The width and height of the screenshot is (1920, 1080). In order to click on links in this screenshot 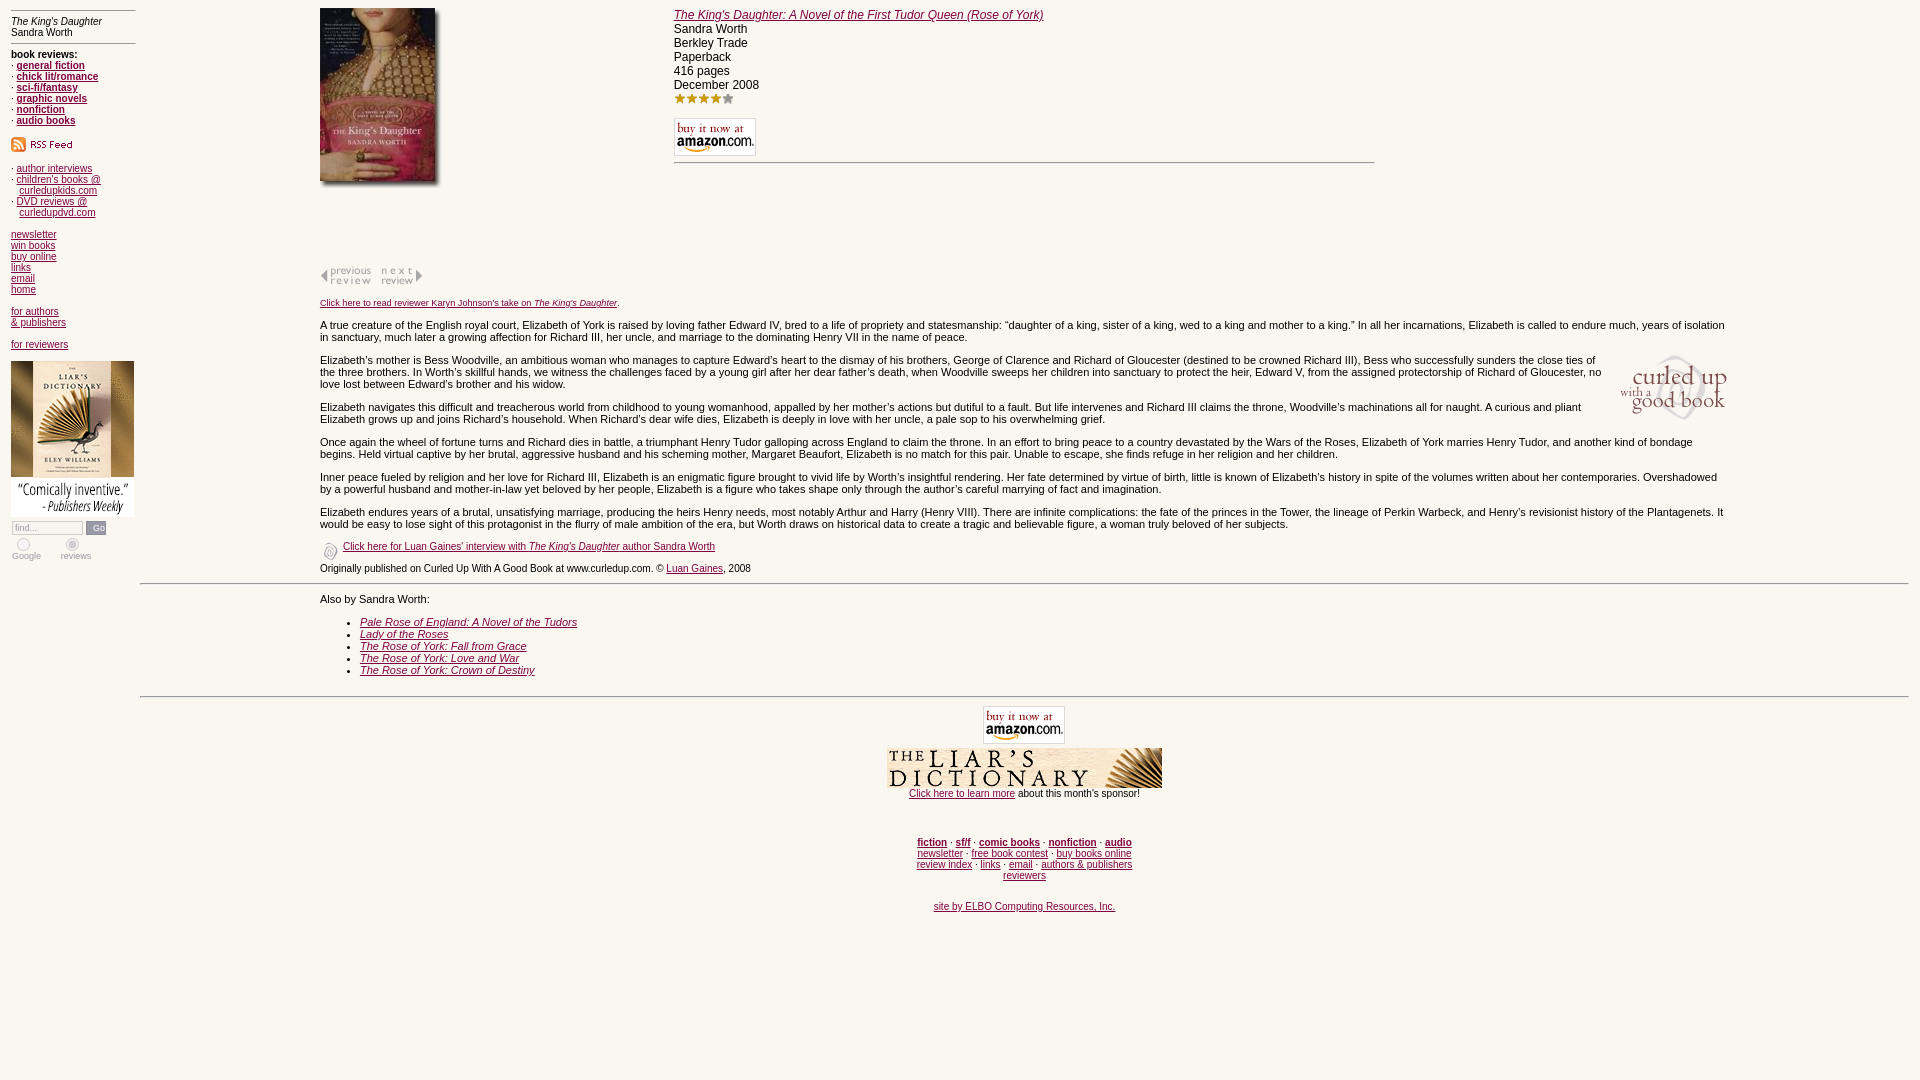, I will do `click(20, 268)`.